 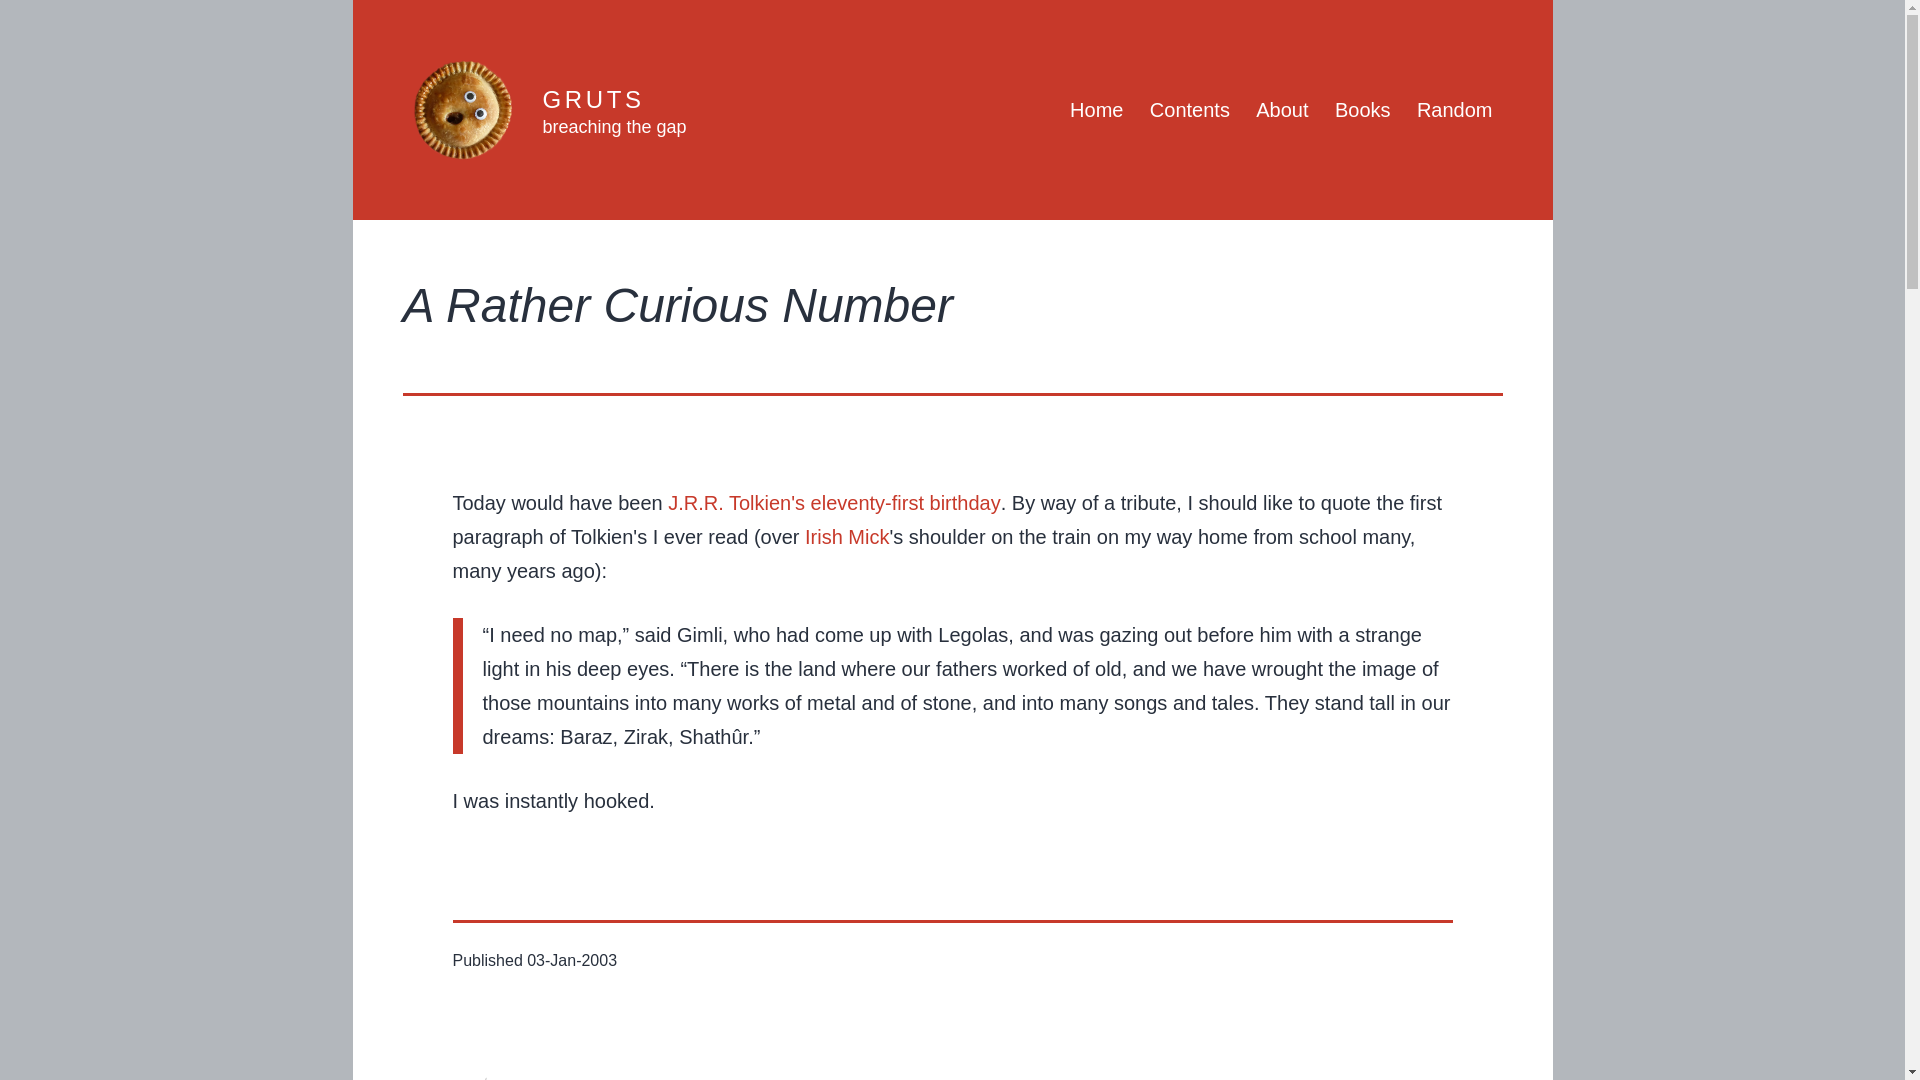 What do you see at coordinates (1282, 109) in the screenshot?
I see `About` at bounding box center [1282, 109].